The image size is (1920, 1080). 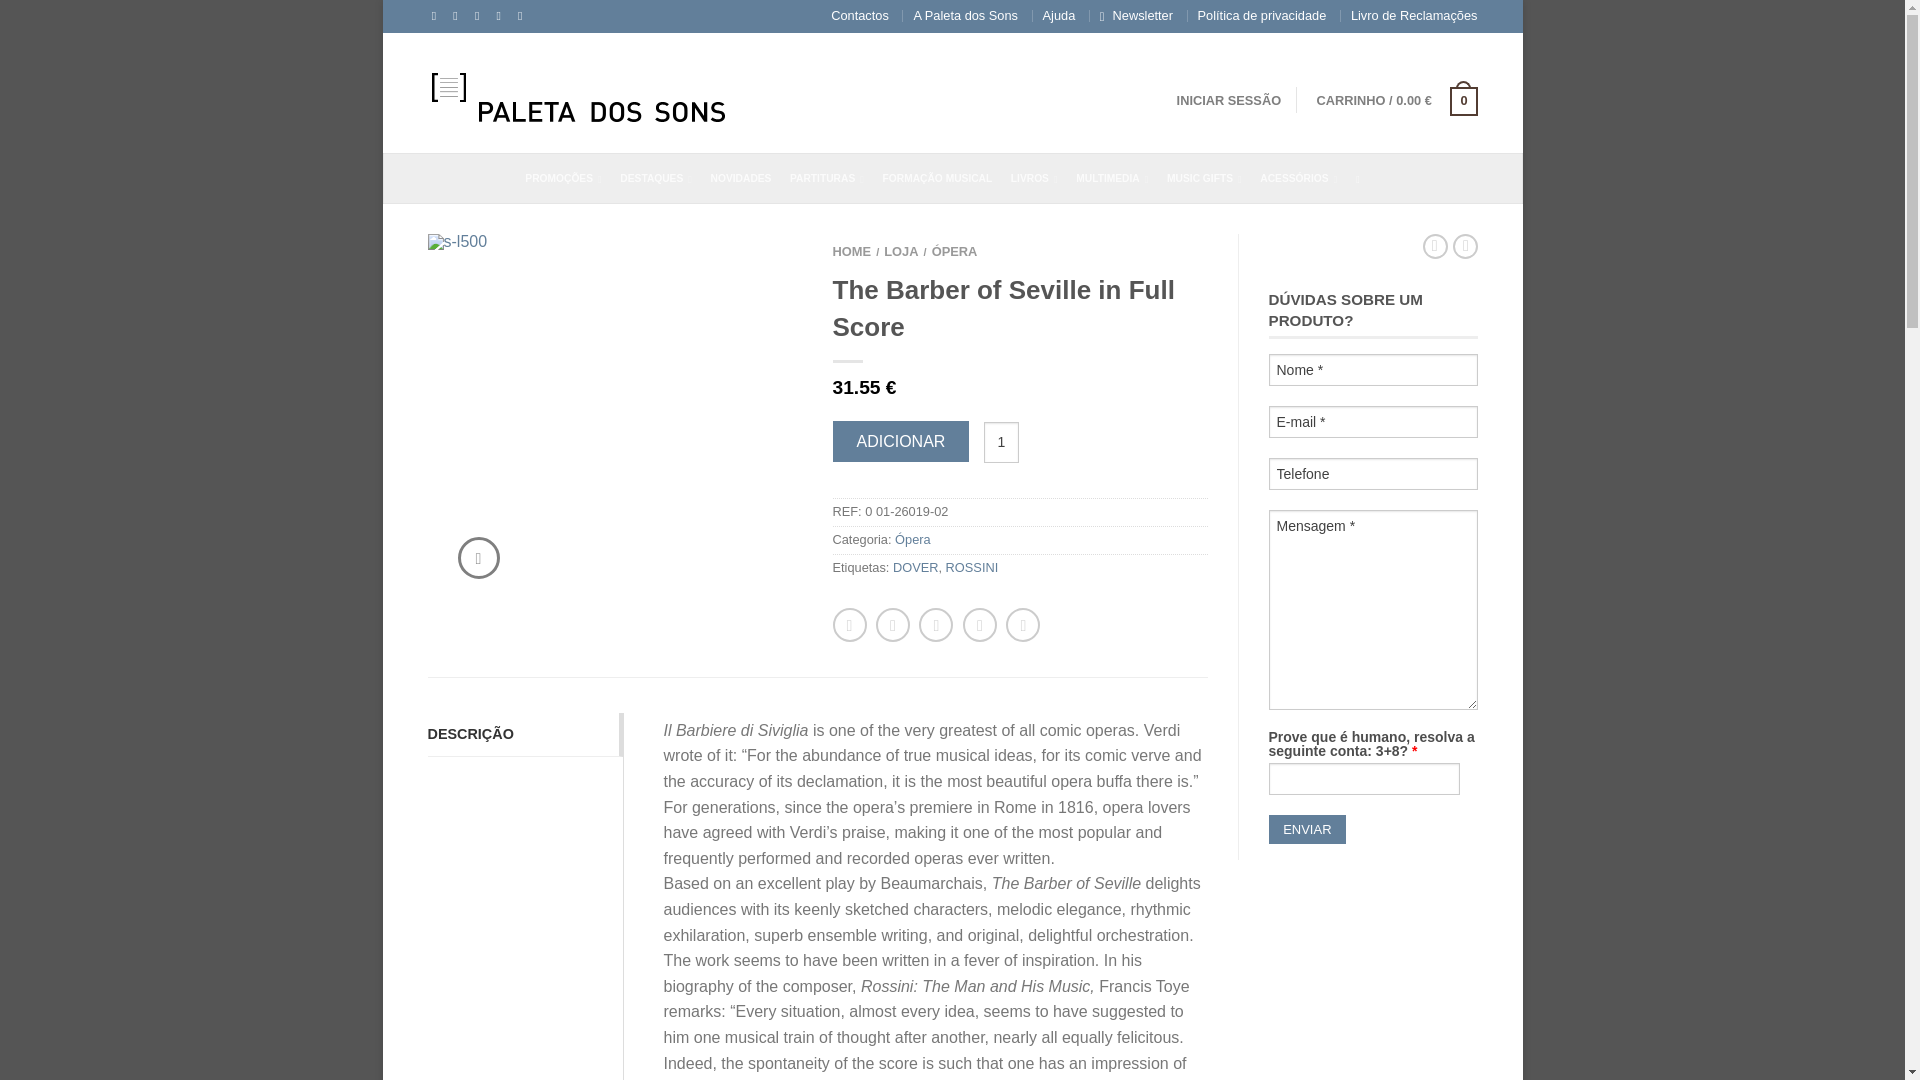 I want to click on Newsletter, so click(x=1143, y=14).